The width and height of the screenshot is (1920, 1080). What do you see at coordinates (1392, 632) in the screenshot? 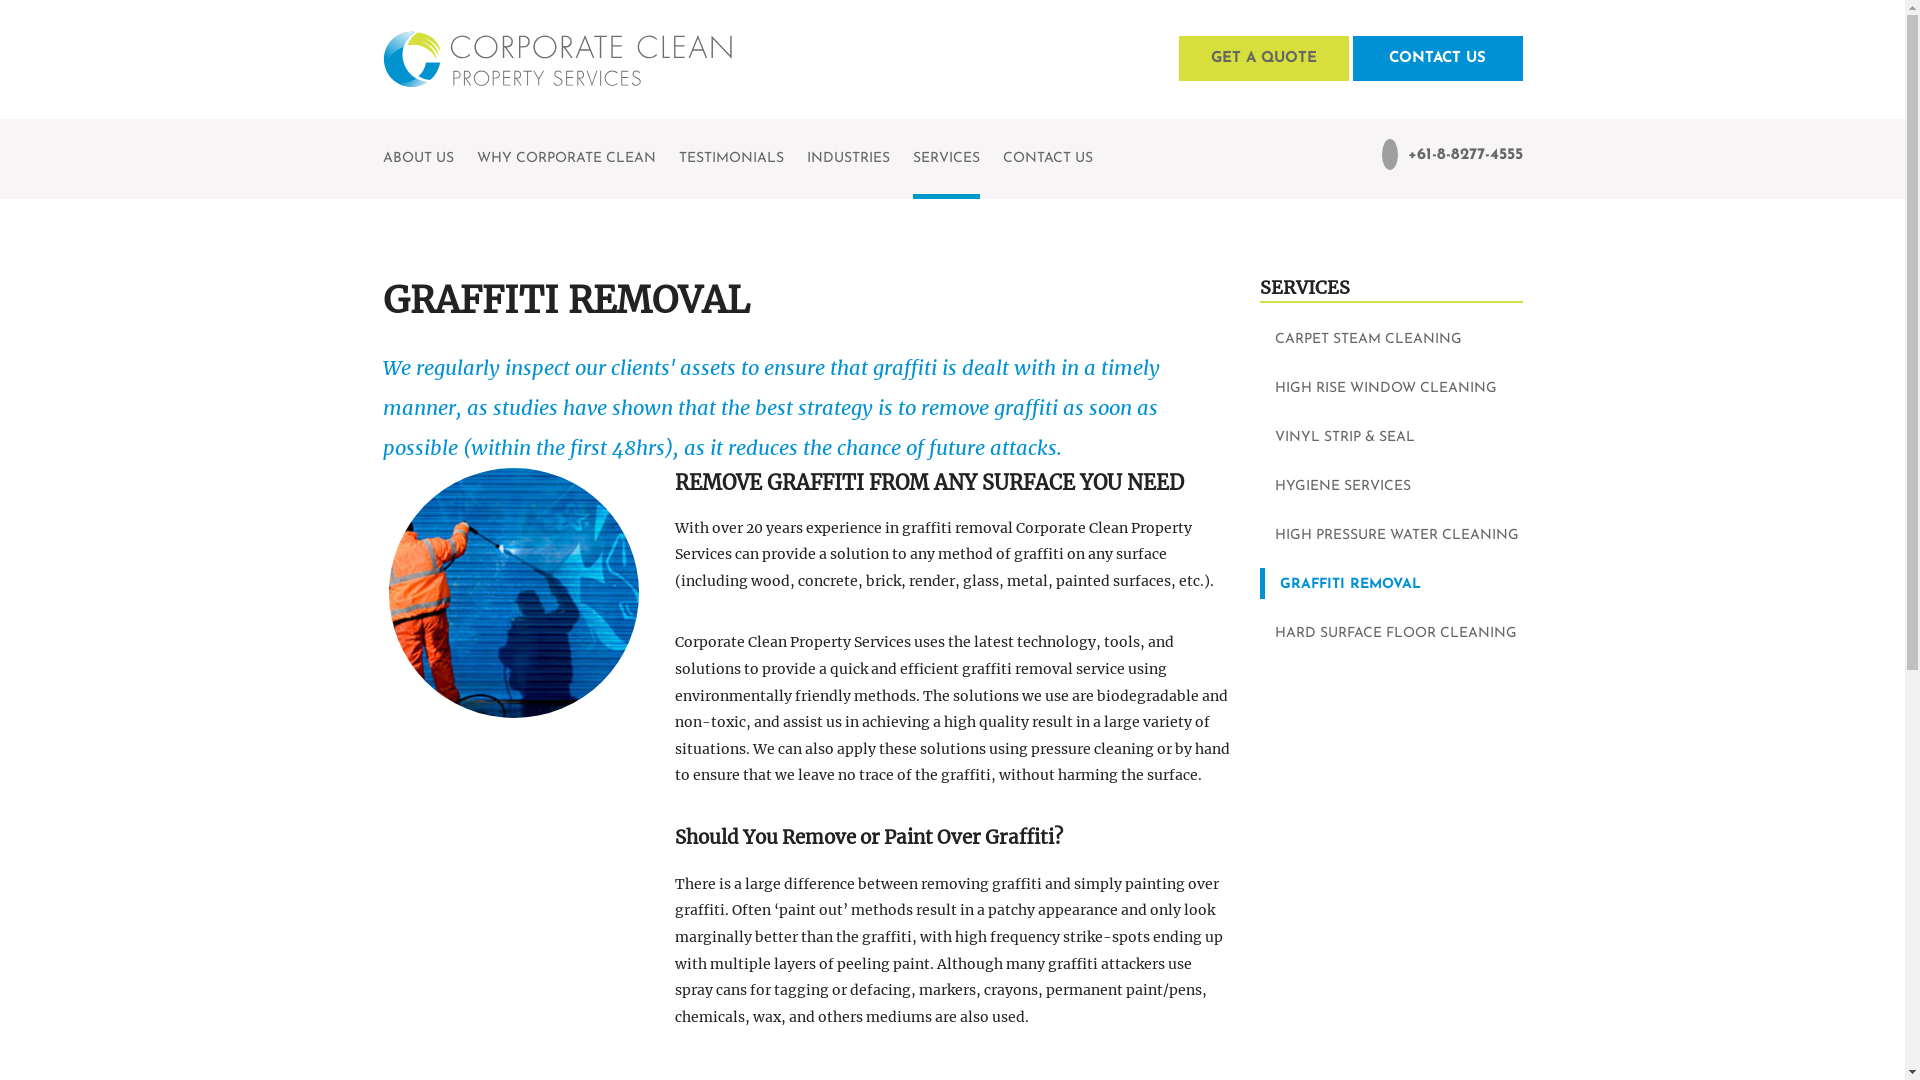
I see `HARD SURFACE FLOOR CLEANING` at bounding box center [1392, 632].